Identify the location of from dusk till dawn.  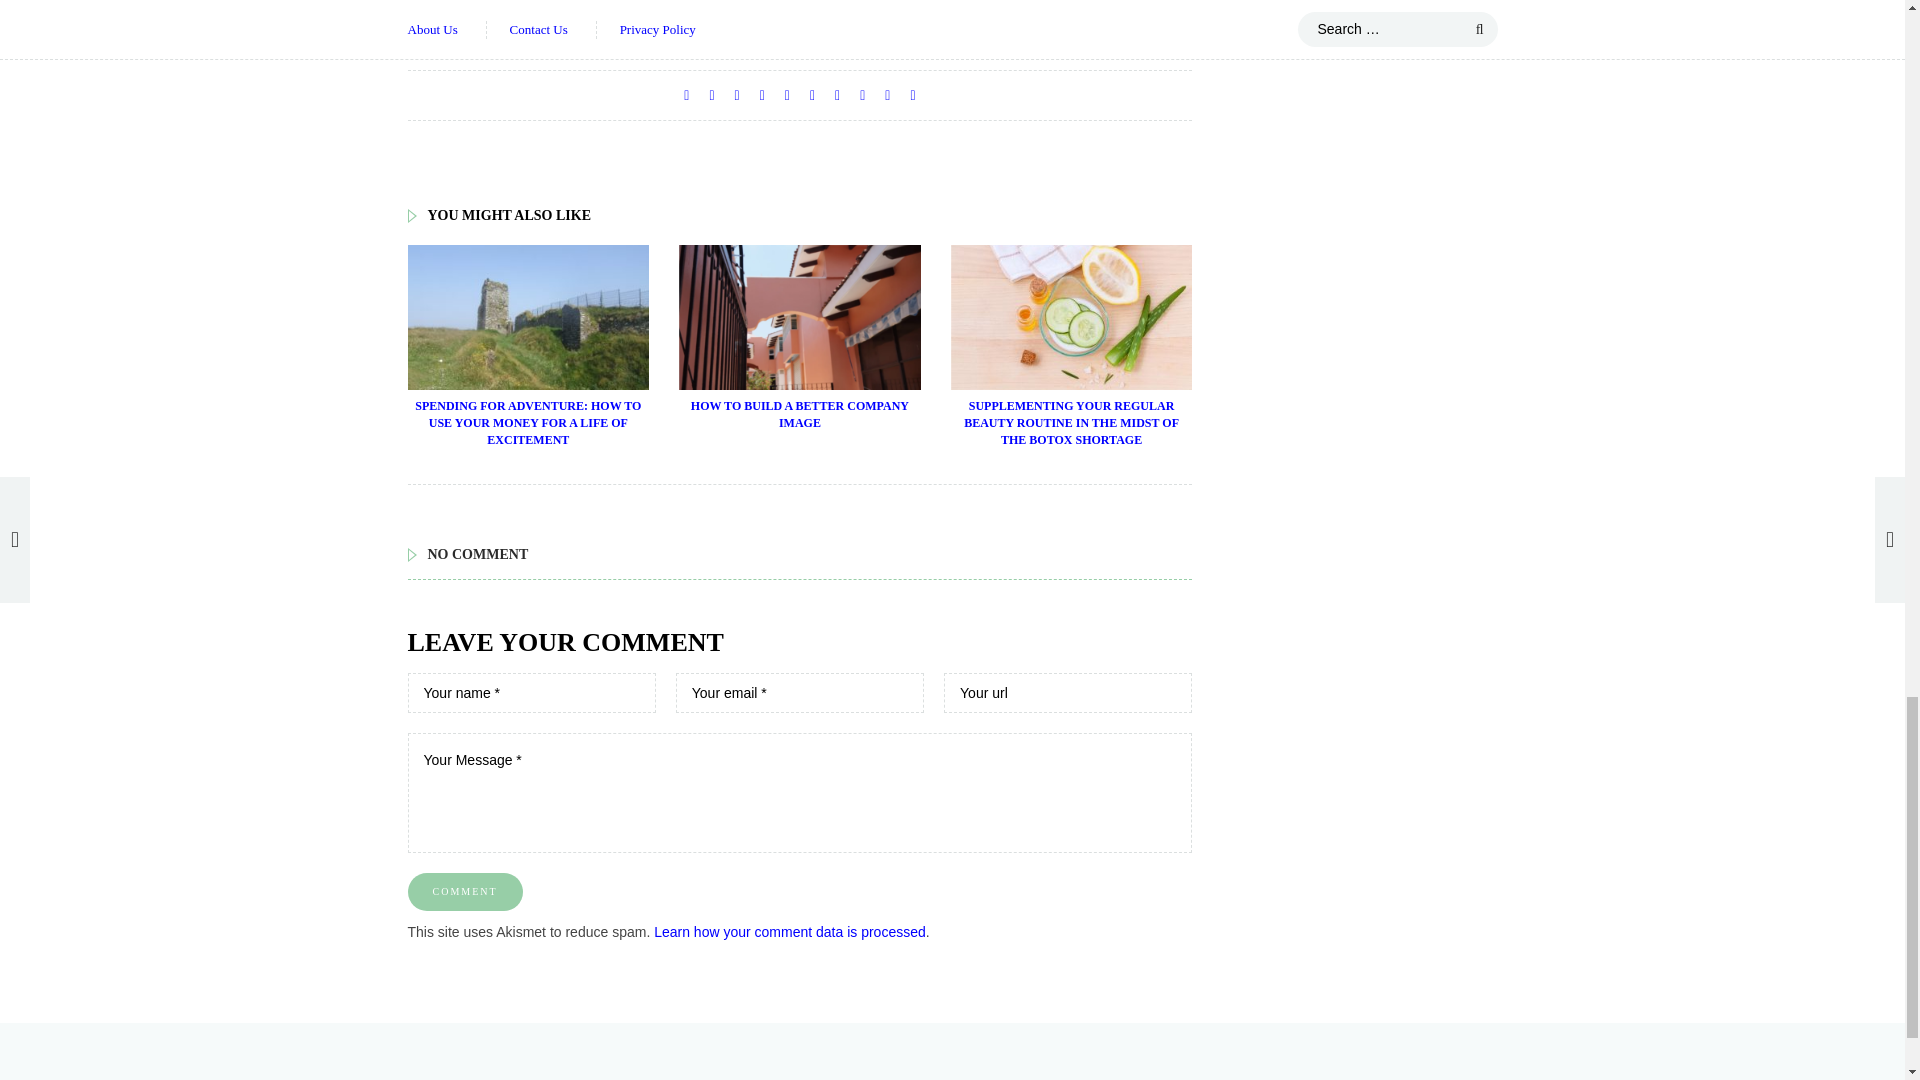
(594, 2).